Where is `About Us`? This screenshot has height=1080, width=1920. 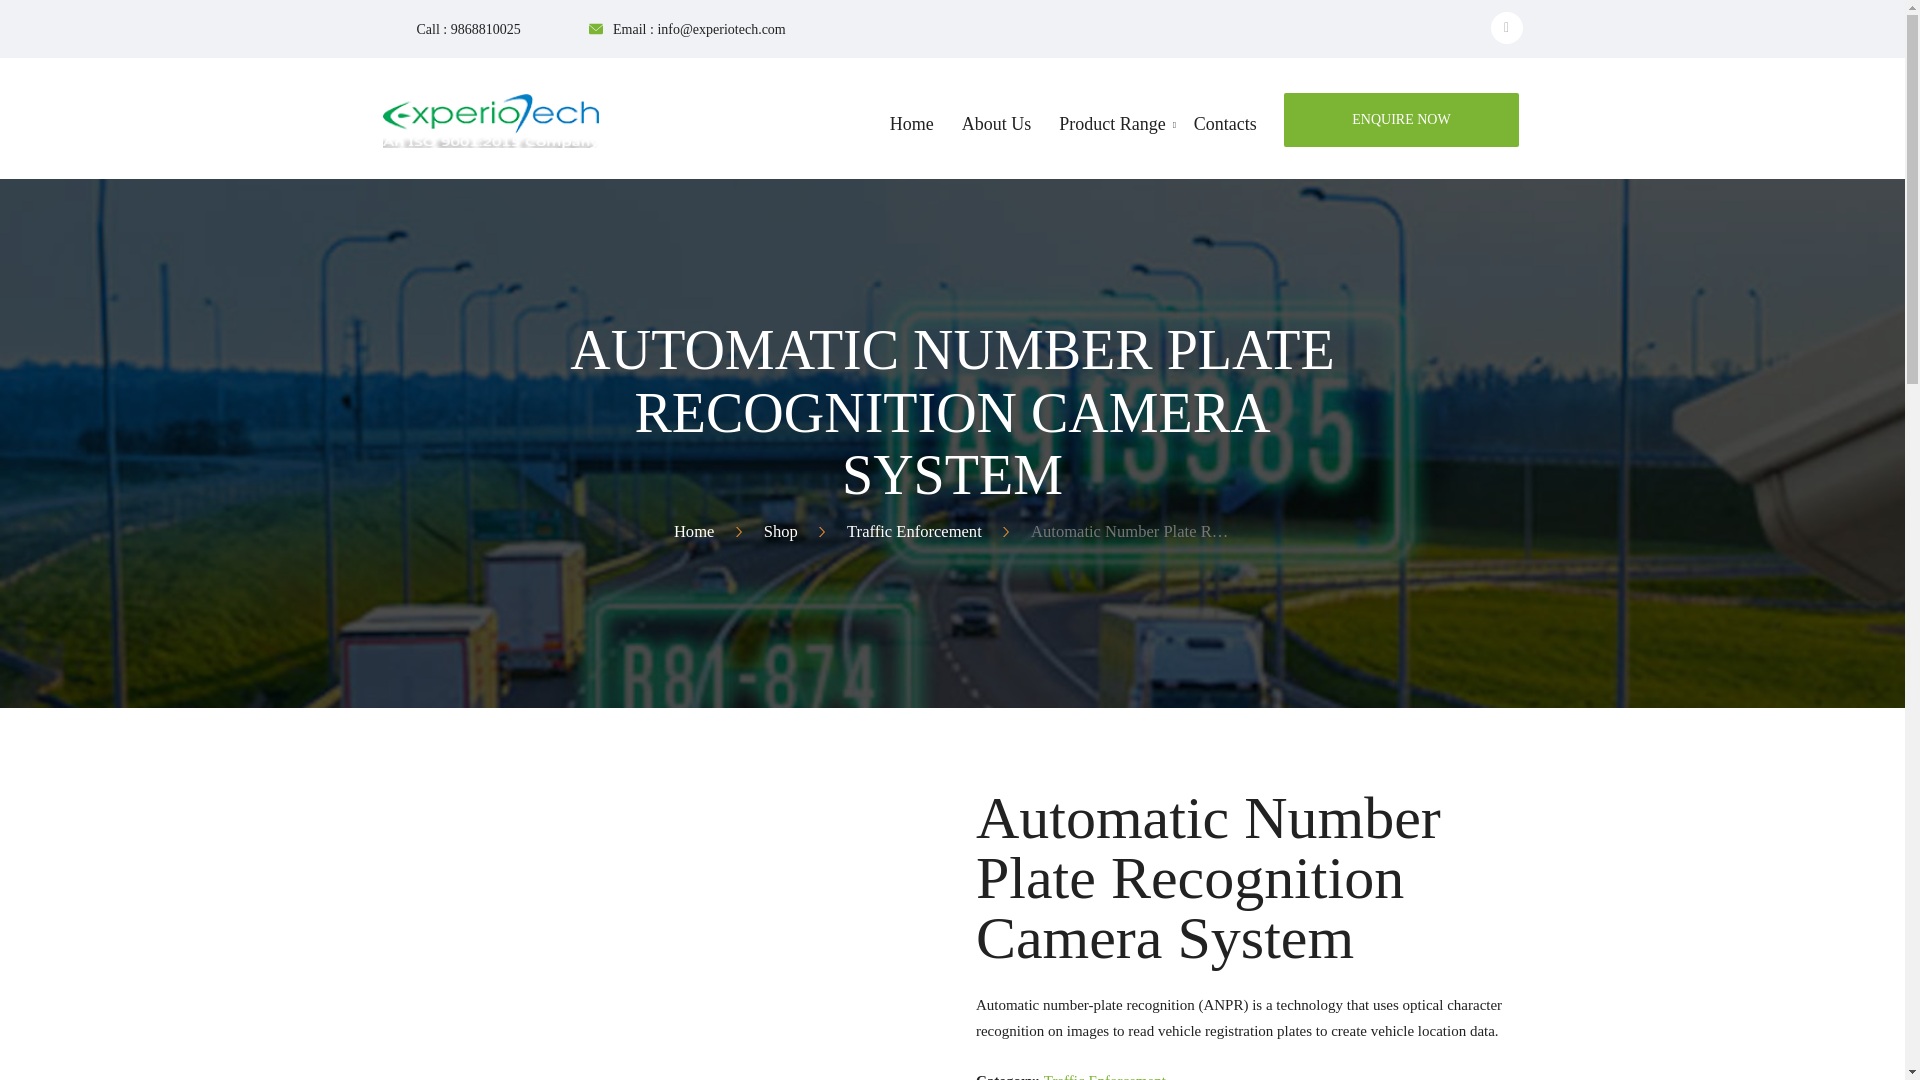 About Us is located at coordinates (997, 133).